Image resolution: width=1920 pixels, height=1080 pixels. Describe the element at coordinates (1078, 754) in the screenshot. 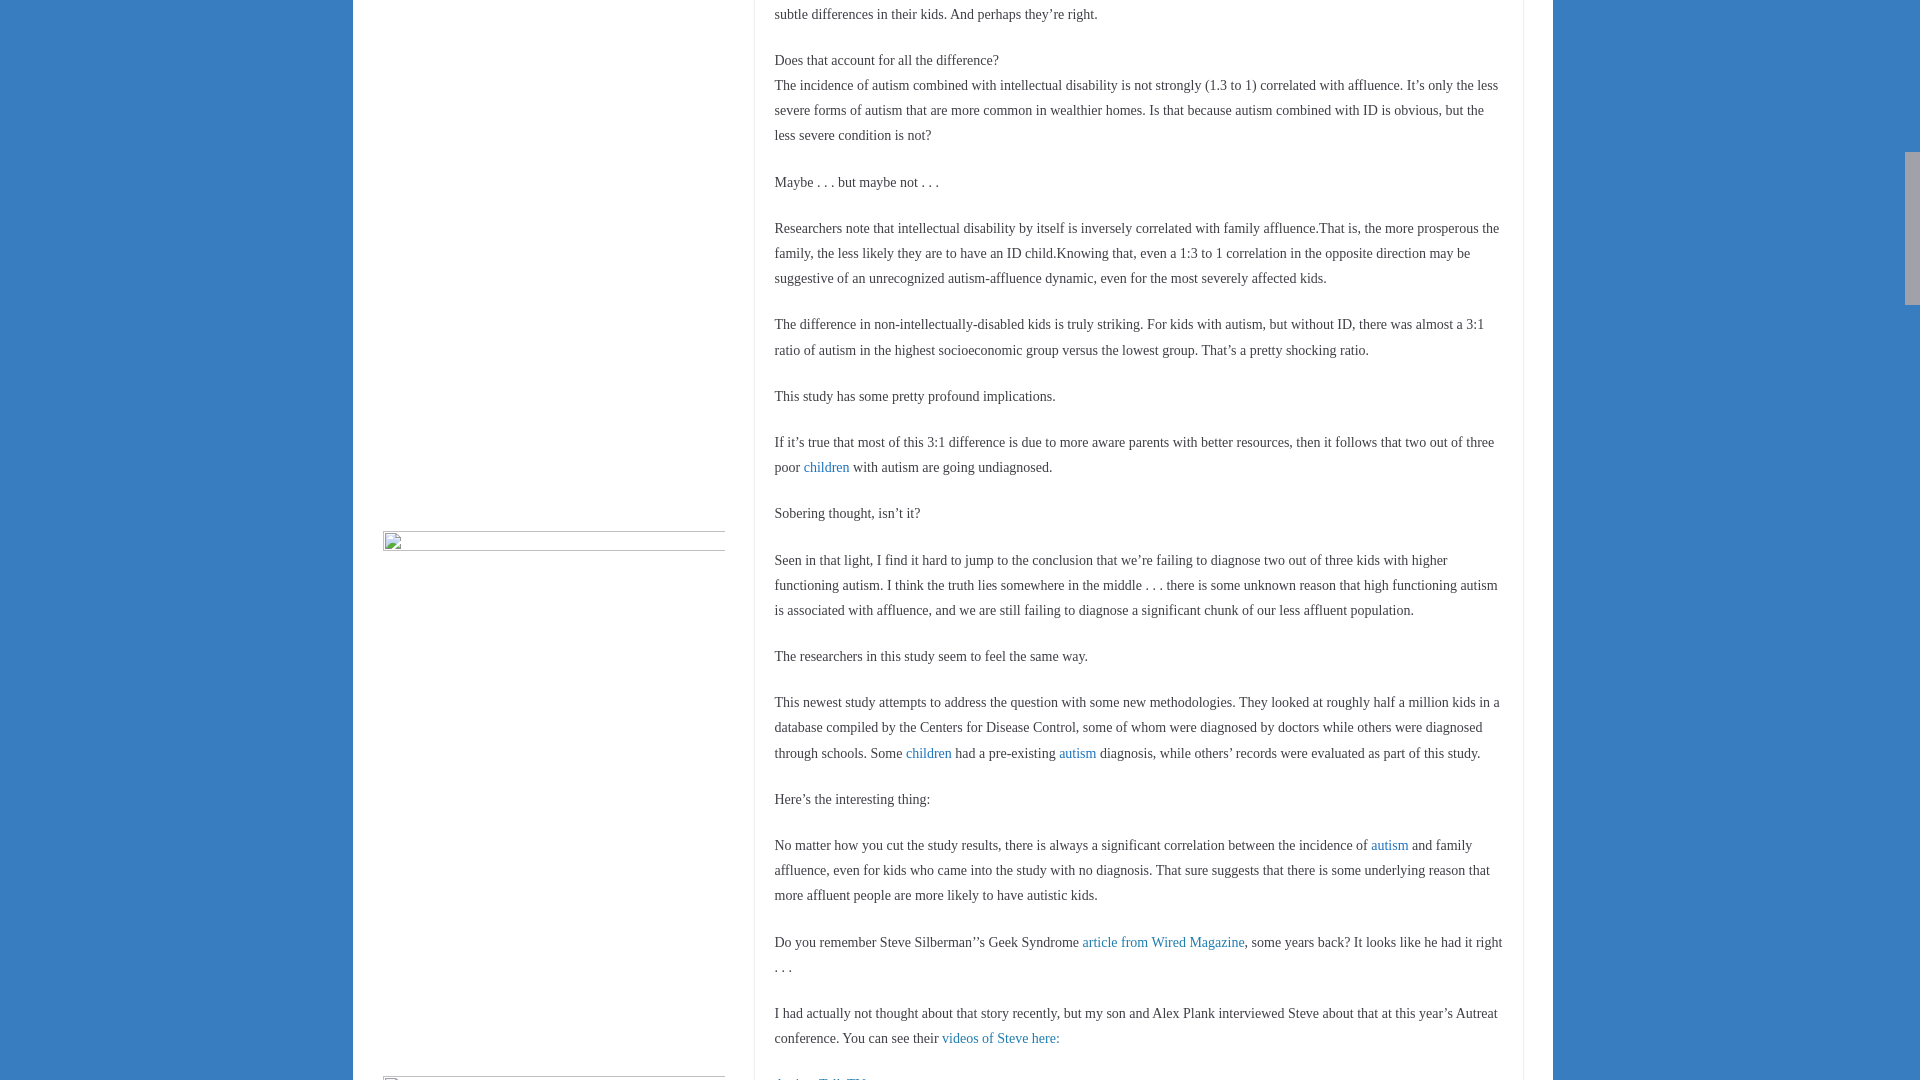

I see `autism` at that location.